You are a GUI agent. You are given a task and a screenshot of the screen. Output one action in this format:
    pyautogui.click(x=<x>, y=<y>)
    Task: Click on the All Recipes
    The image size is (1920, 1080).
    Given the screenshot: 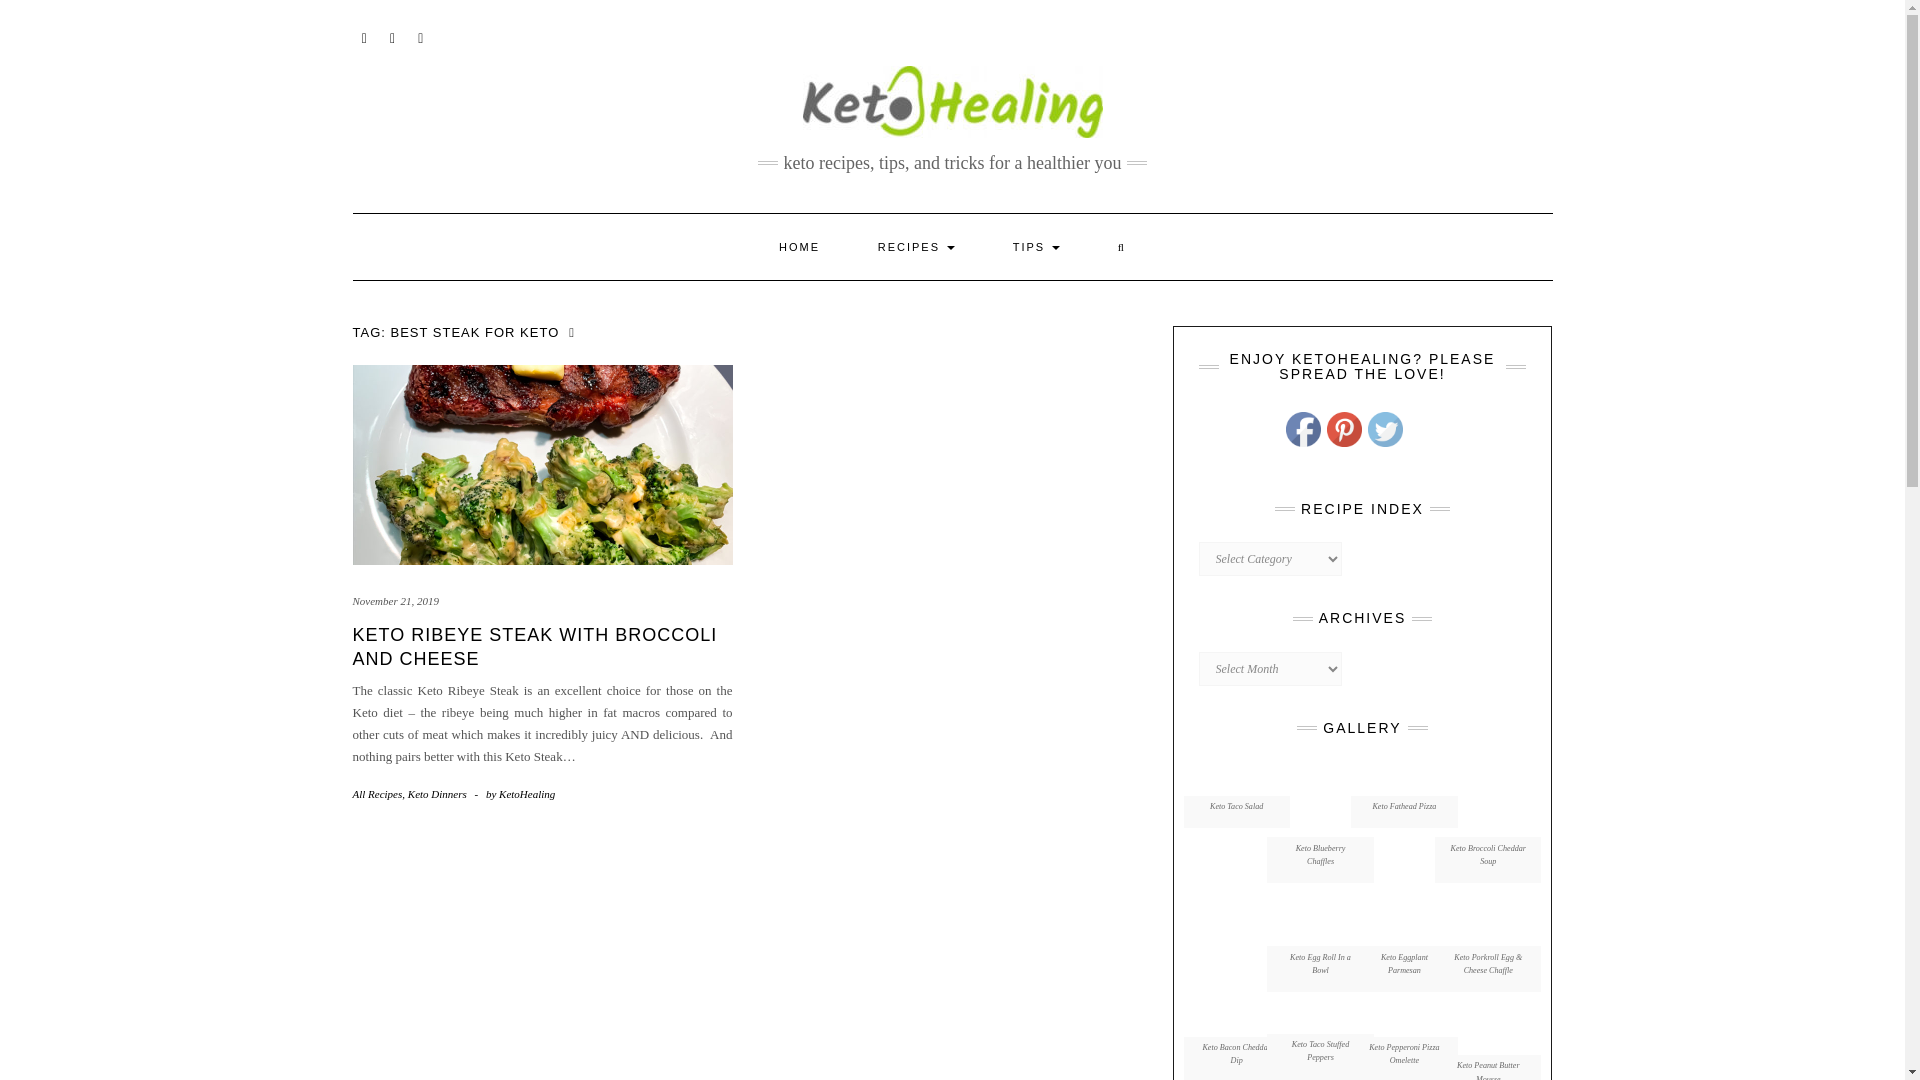 What is the action you would take?
    pyautogui.click(x=376, y=794)
    